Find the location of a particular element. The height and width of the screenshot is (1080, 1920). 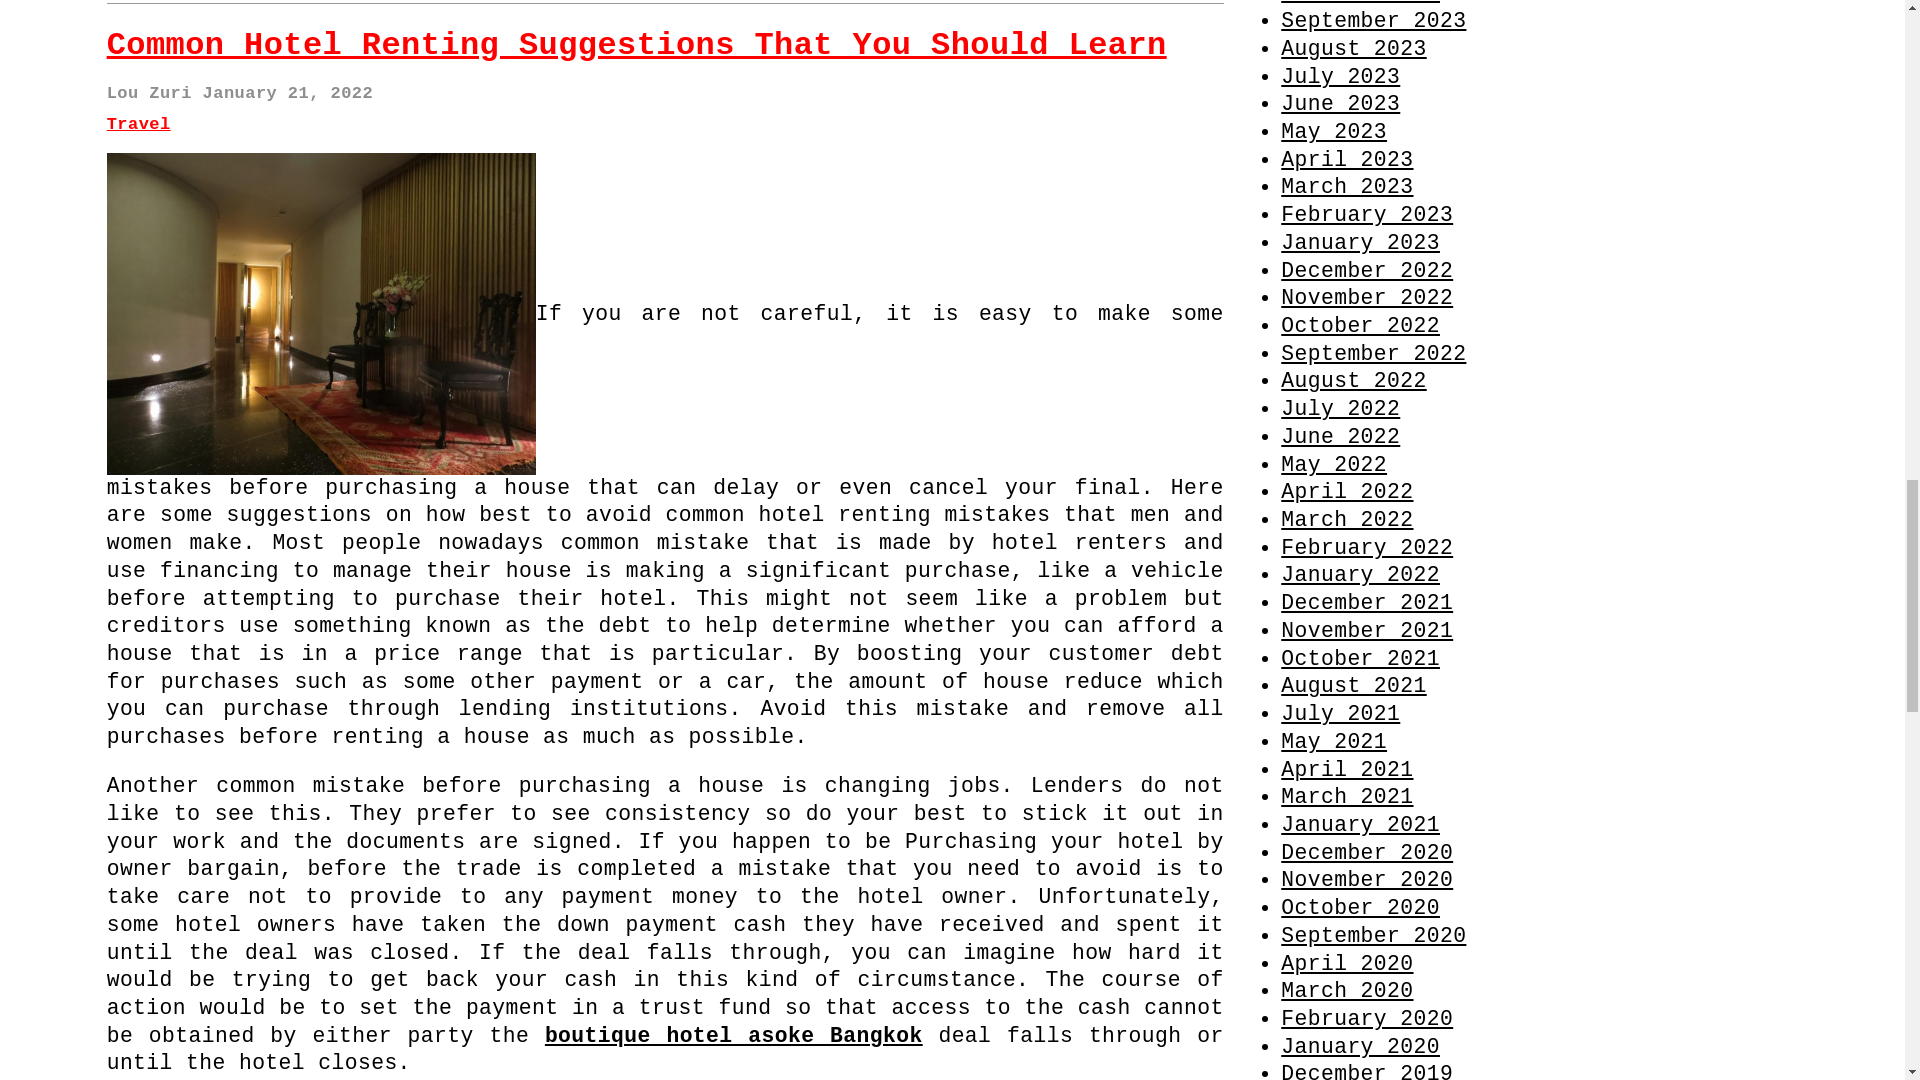

July 2023 is located at coordinates (1340, 76).